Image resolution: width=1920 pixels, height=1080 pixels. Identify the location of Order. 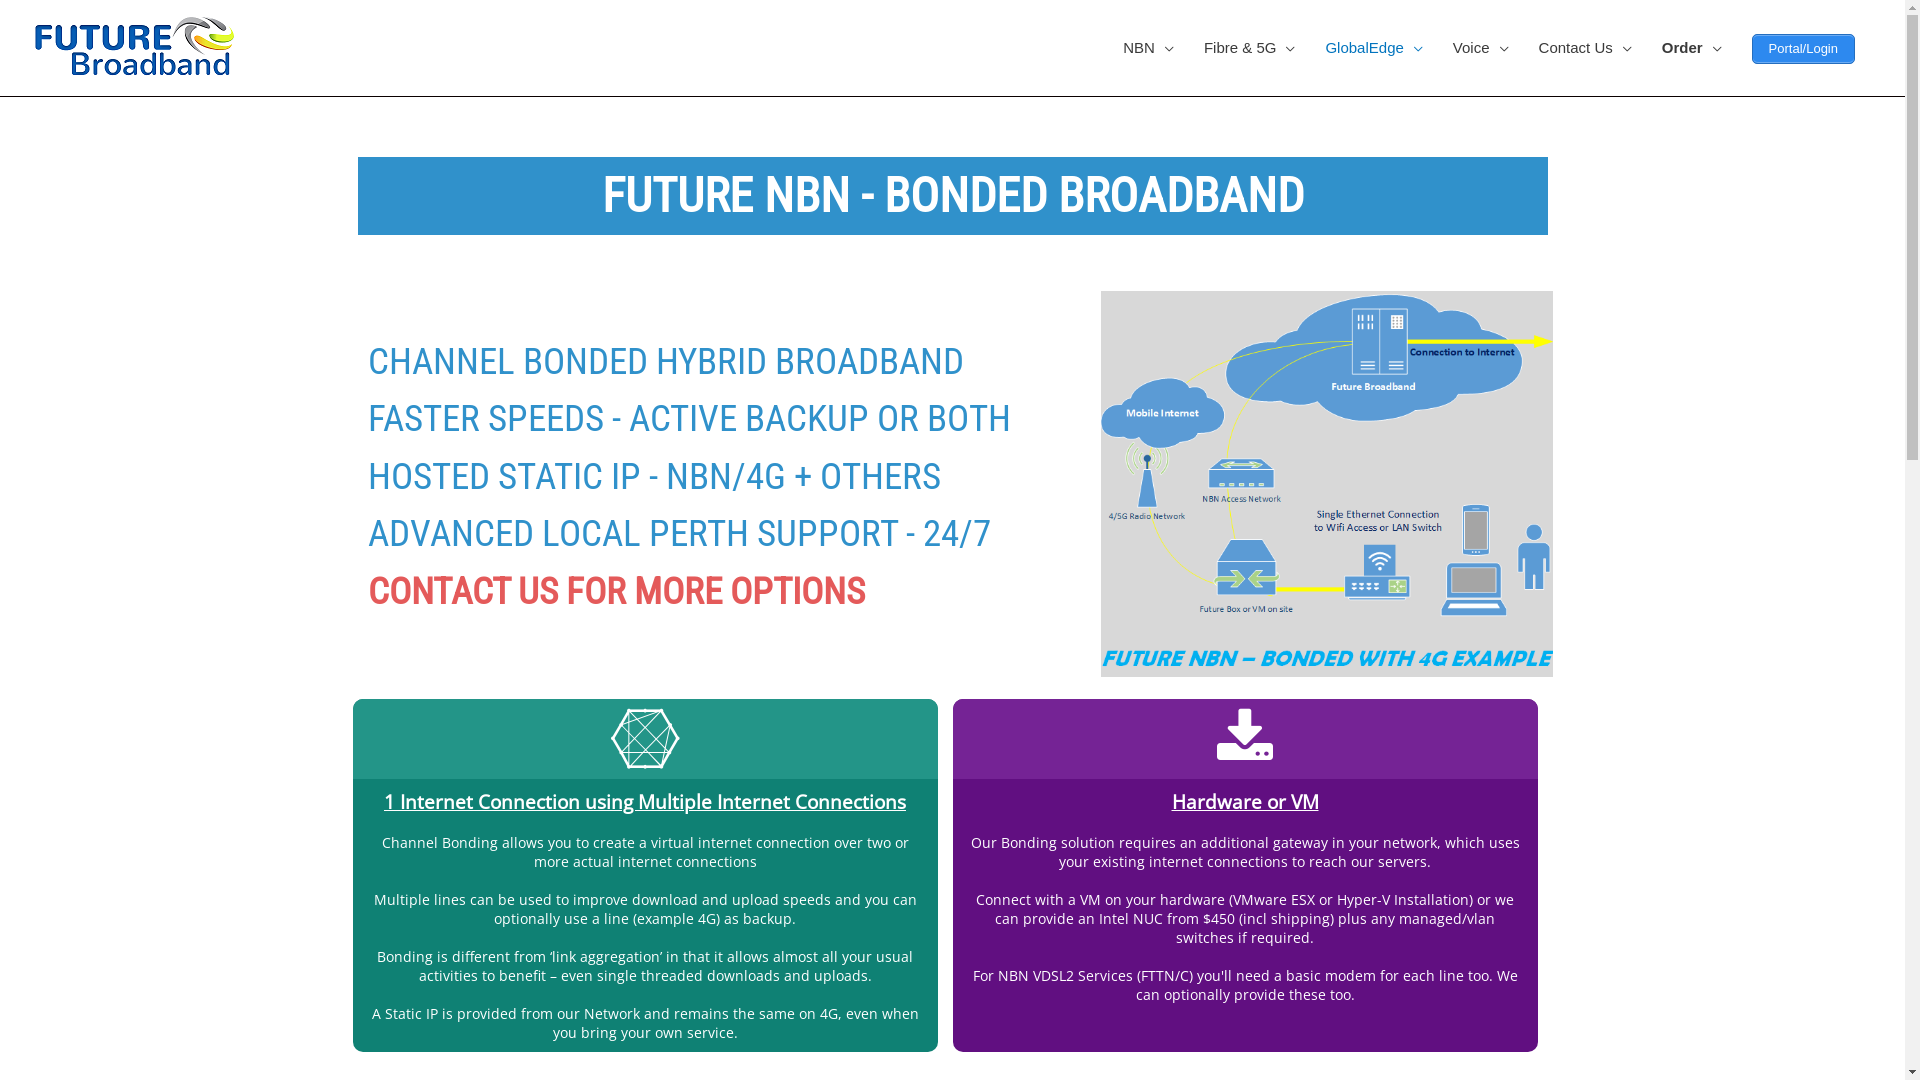
(1692, 48).